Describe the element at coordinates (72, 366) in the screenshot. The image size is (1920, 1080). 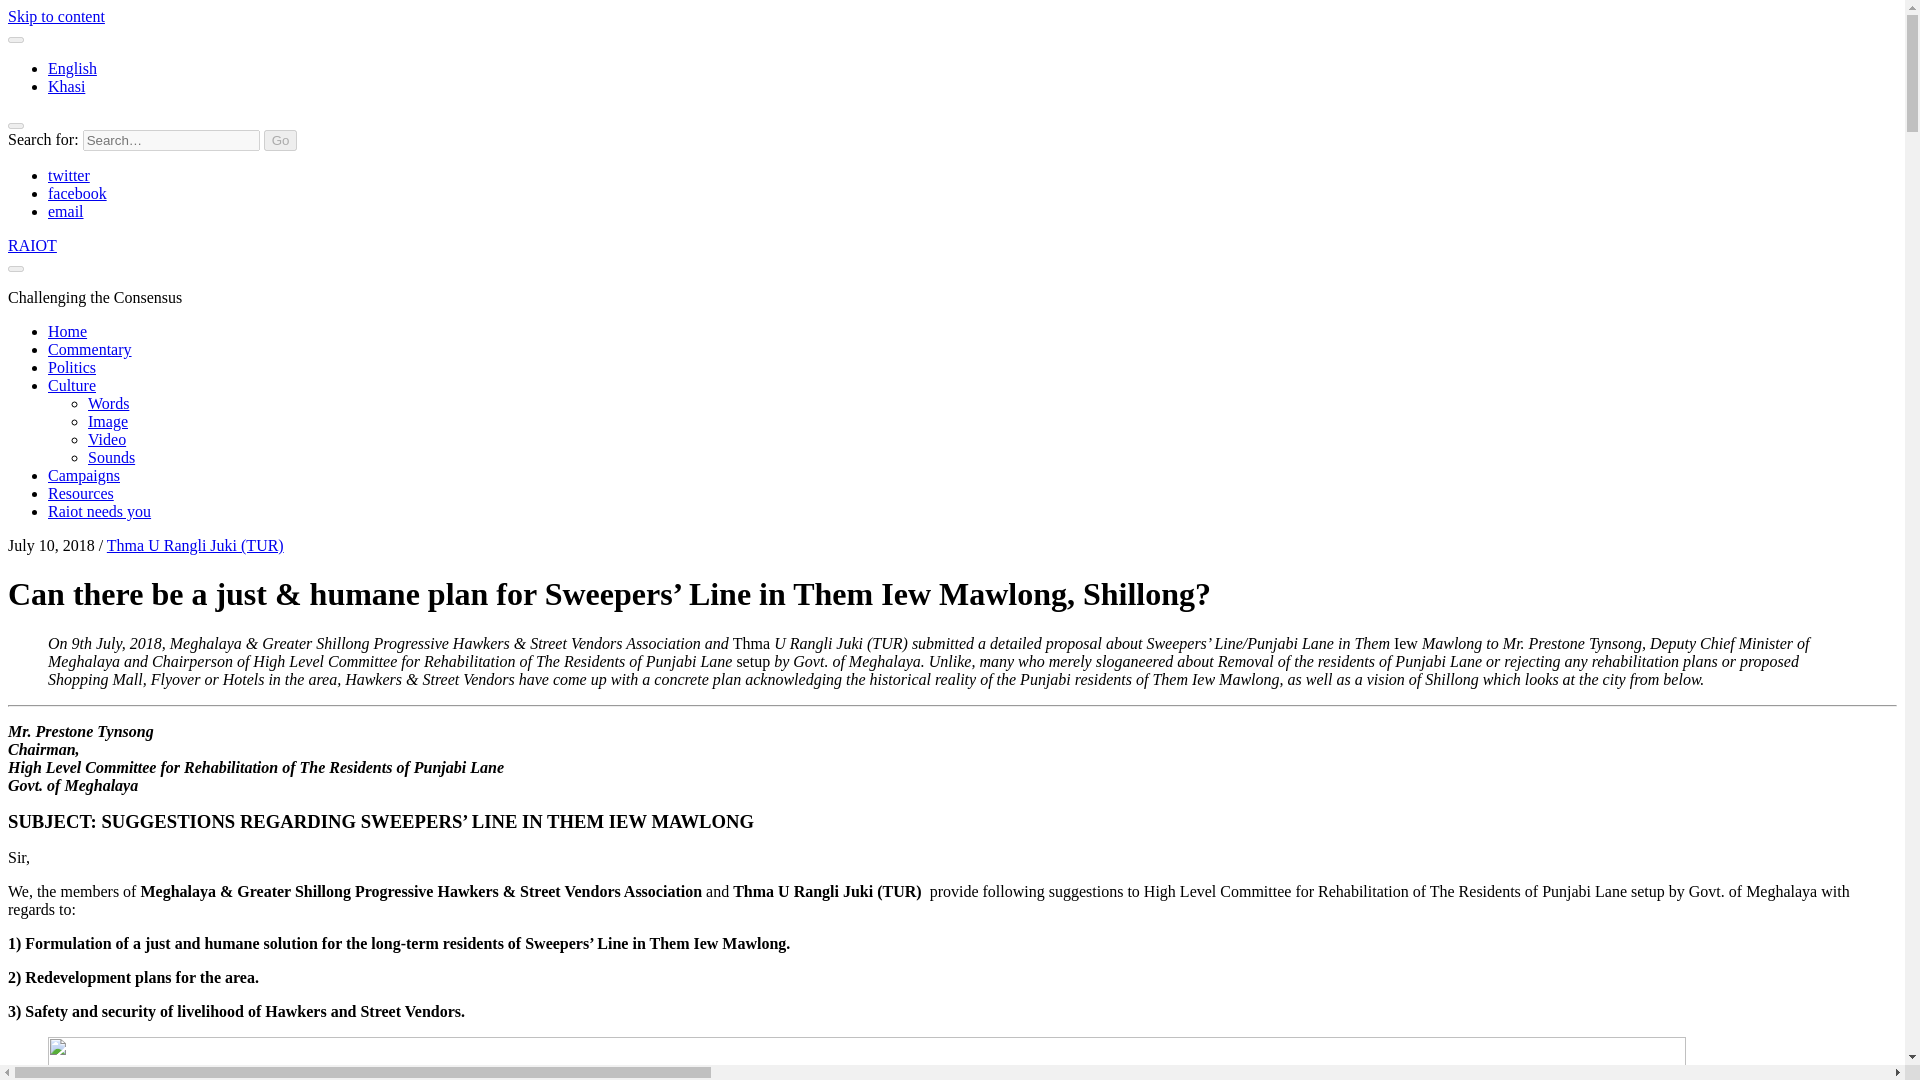
I see `Politics` at that location.